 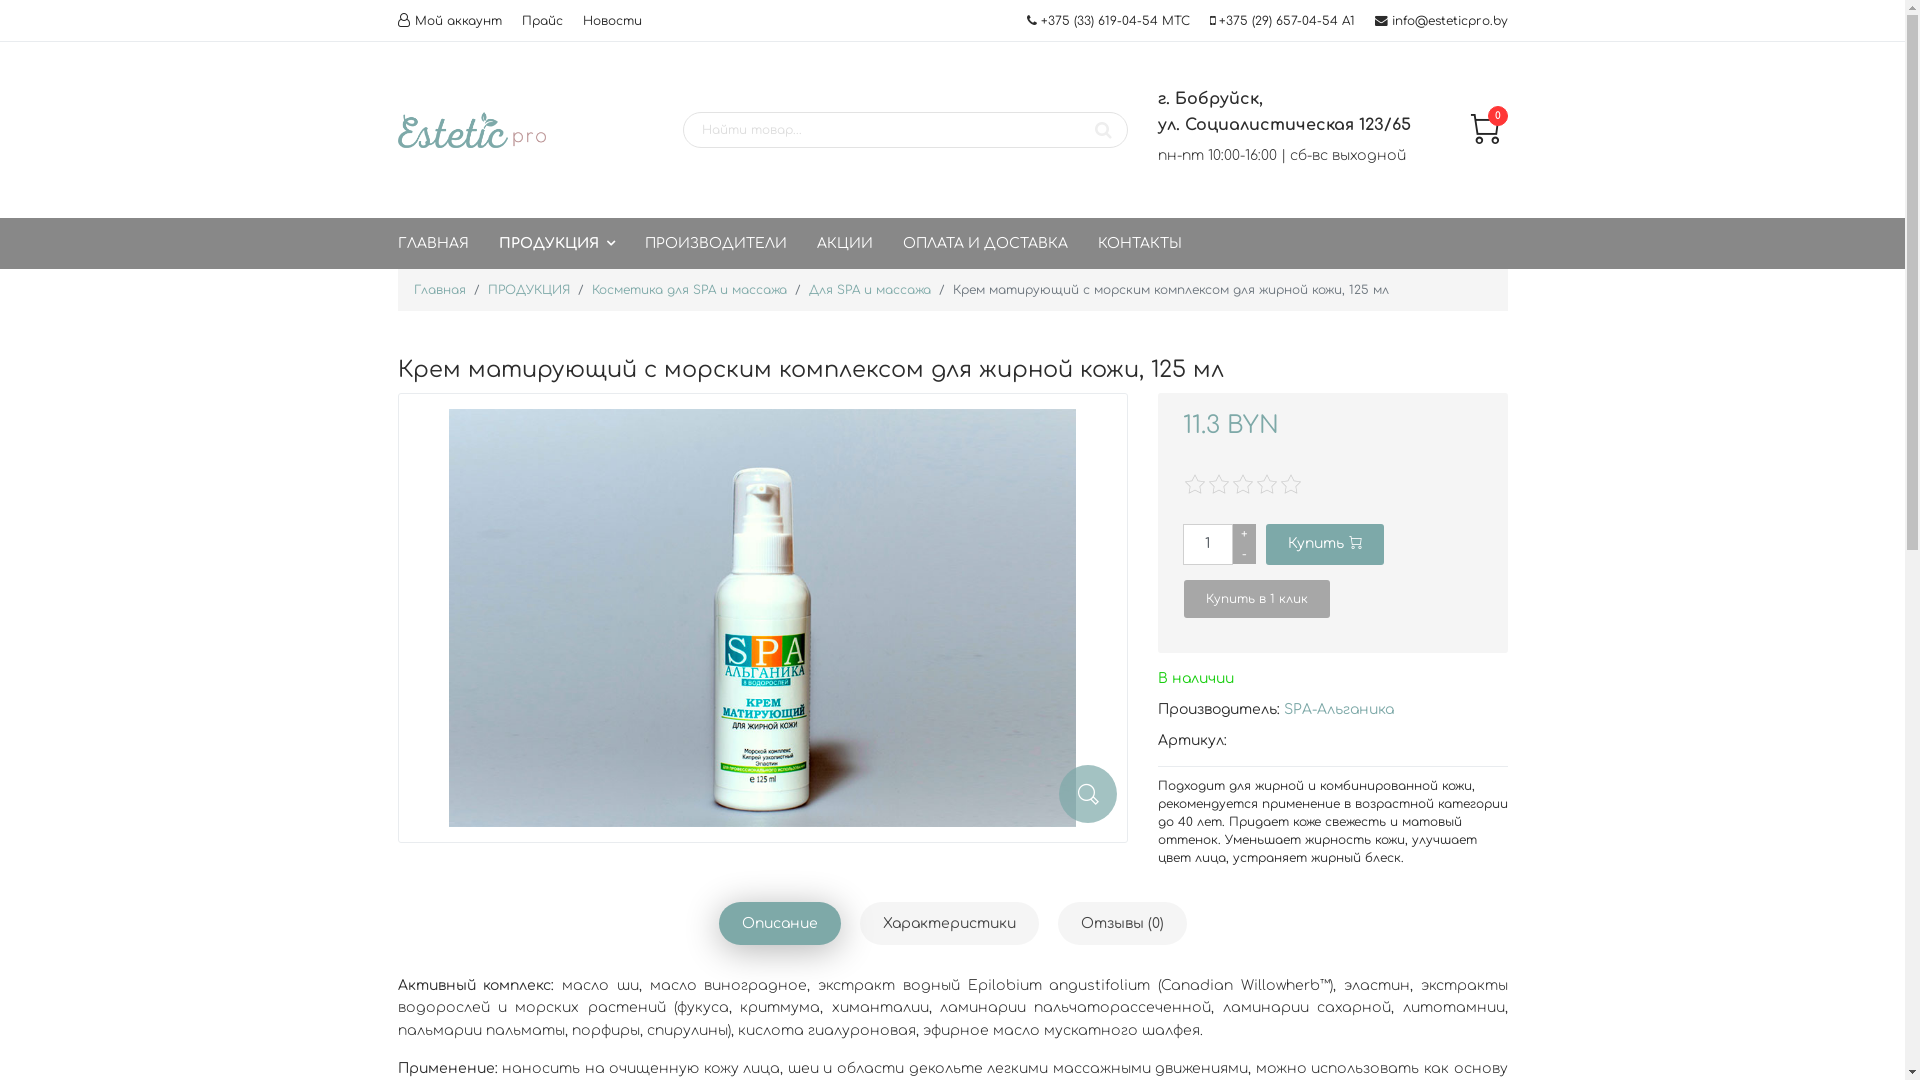 I want to click on 0, so click(x=1485, y=140).